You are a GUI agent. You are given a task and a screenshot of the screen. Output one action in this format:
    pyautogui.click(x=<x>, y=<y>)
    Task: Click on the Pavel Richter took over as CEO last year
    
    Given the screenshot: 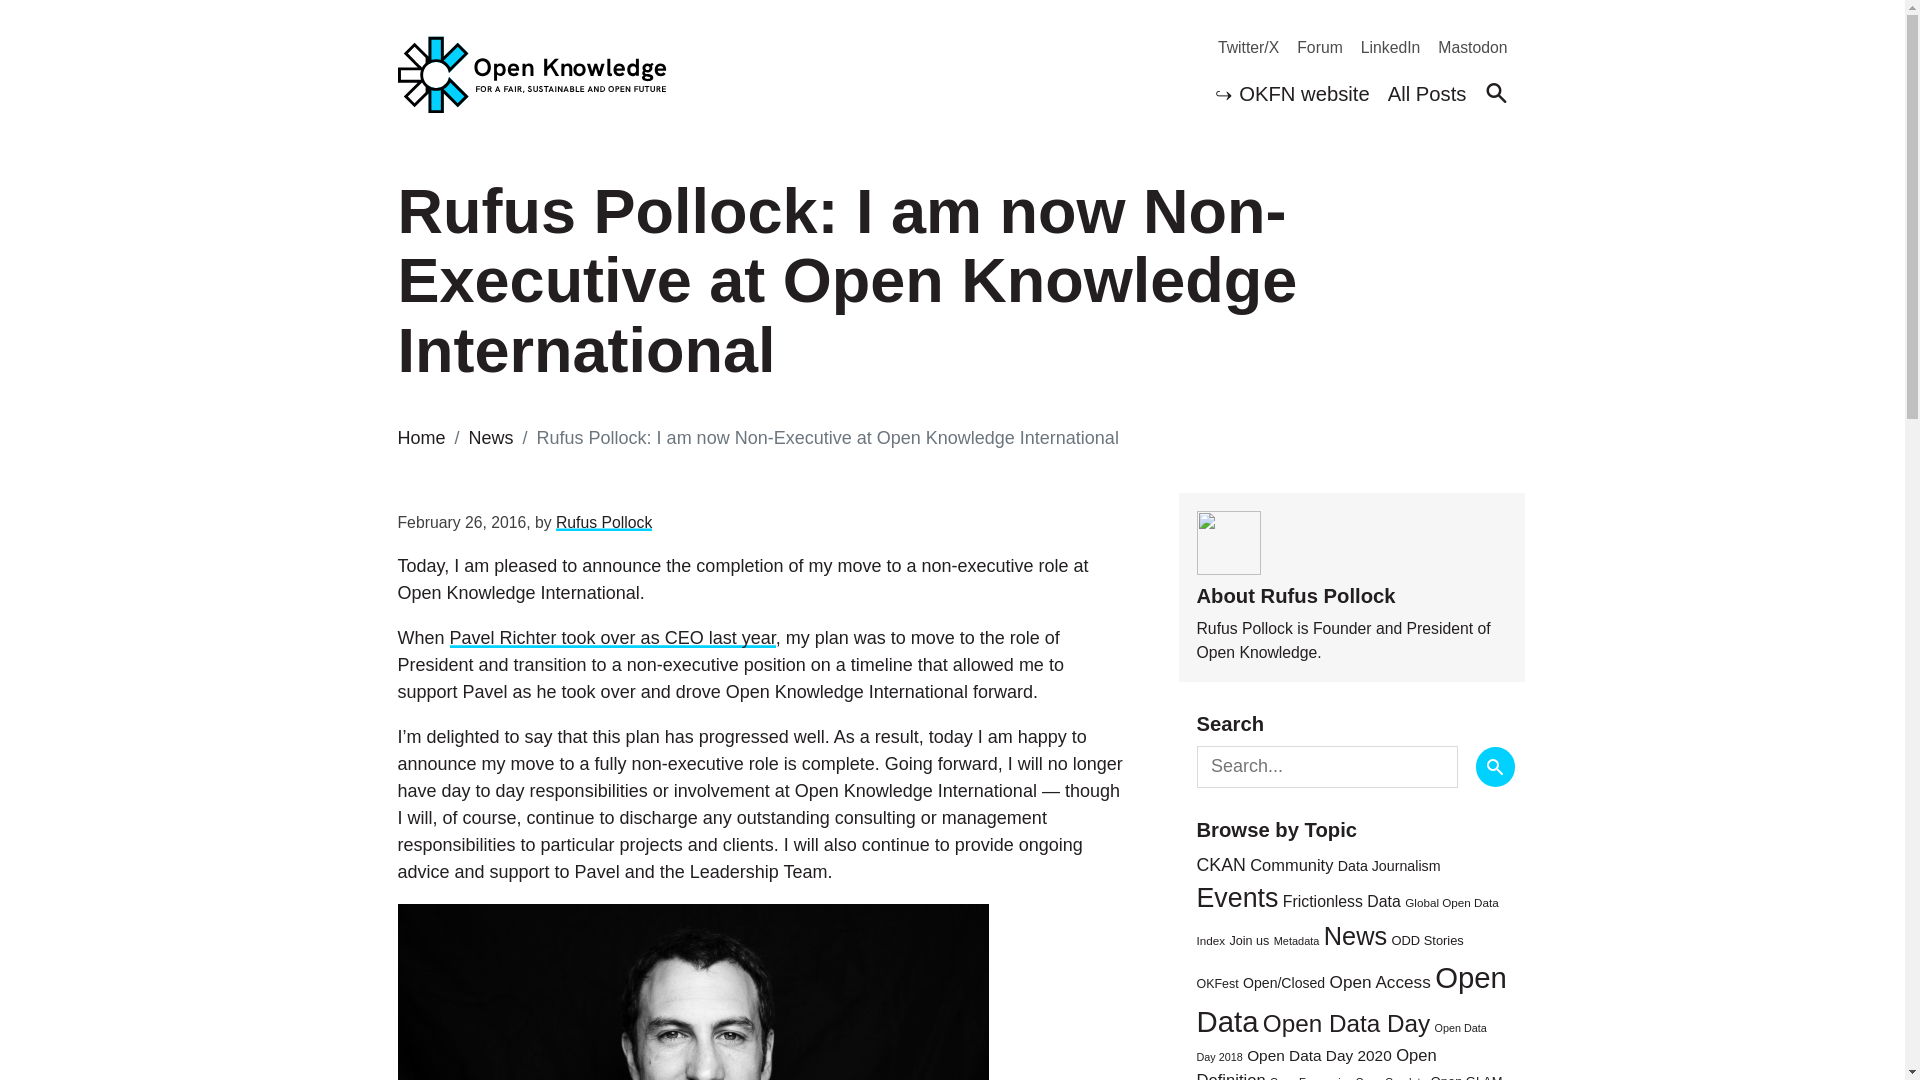 What is the action you would take?
    pyautogui.click(x=612, y=638)
    